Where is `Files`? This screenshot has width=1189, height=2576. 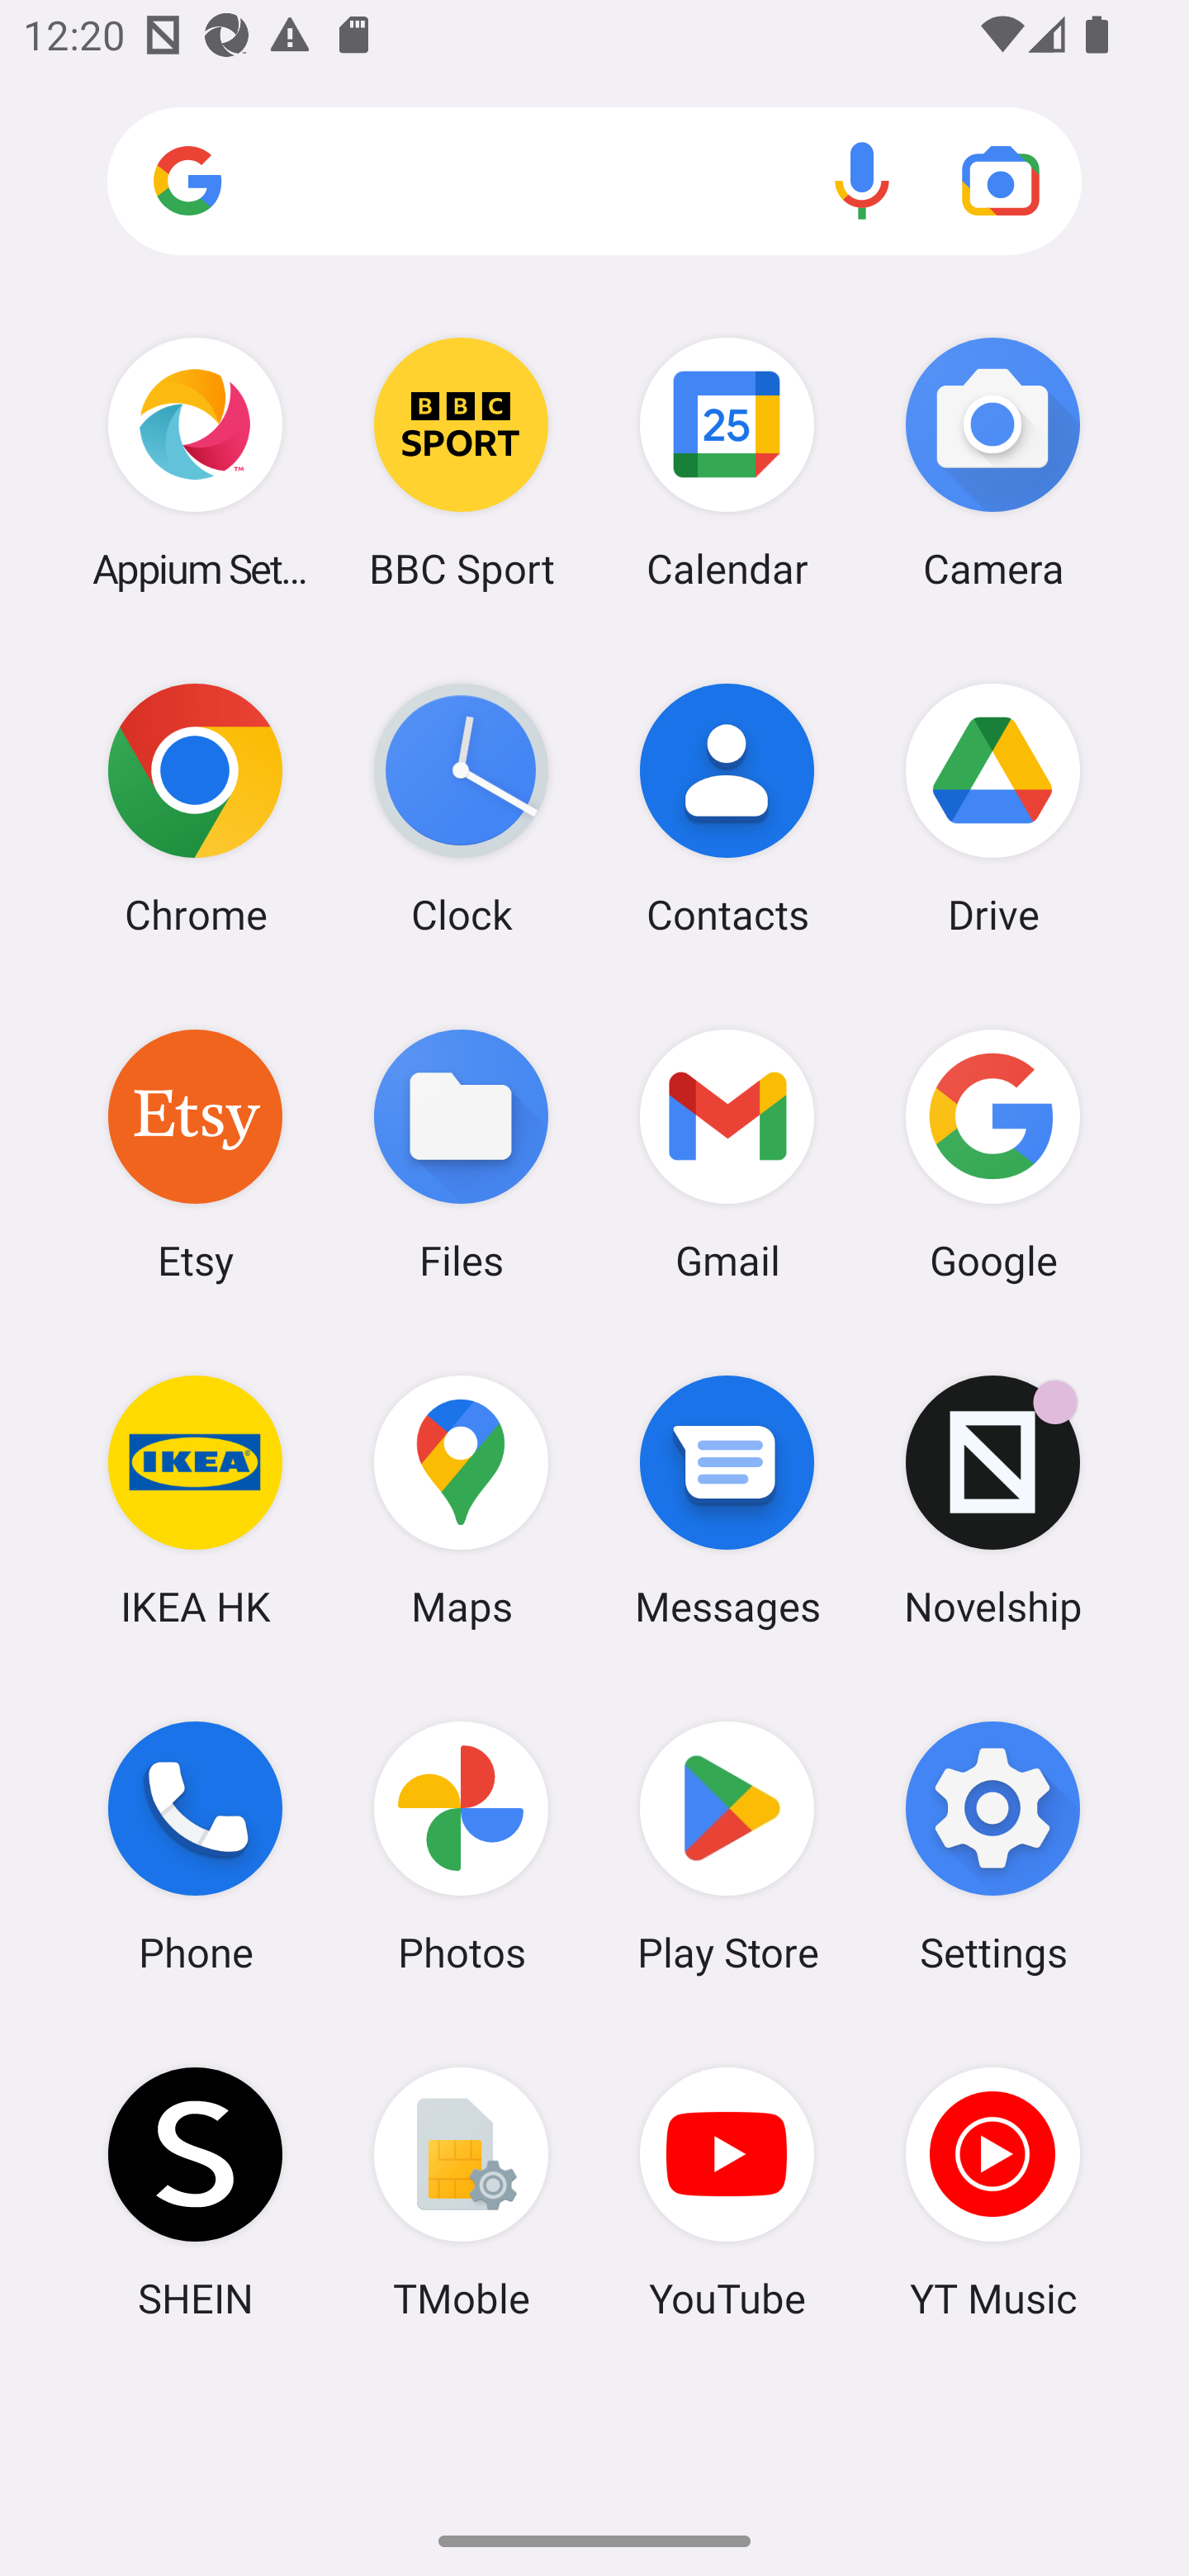
Files is located at coordinates (461, 1153).